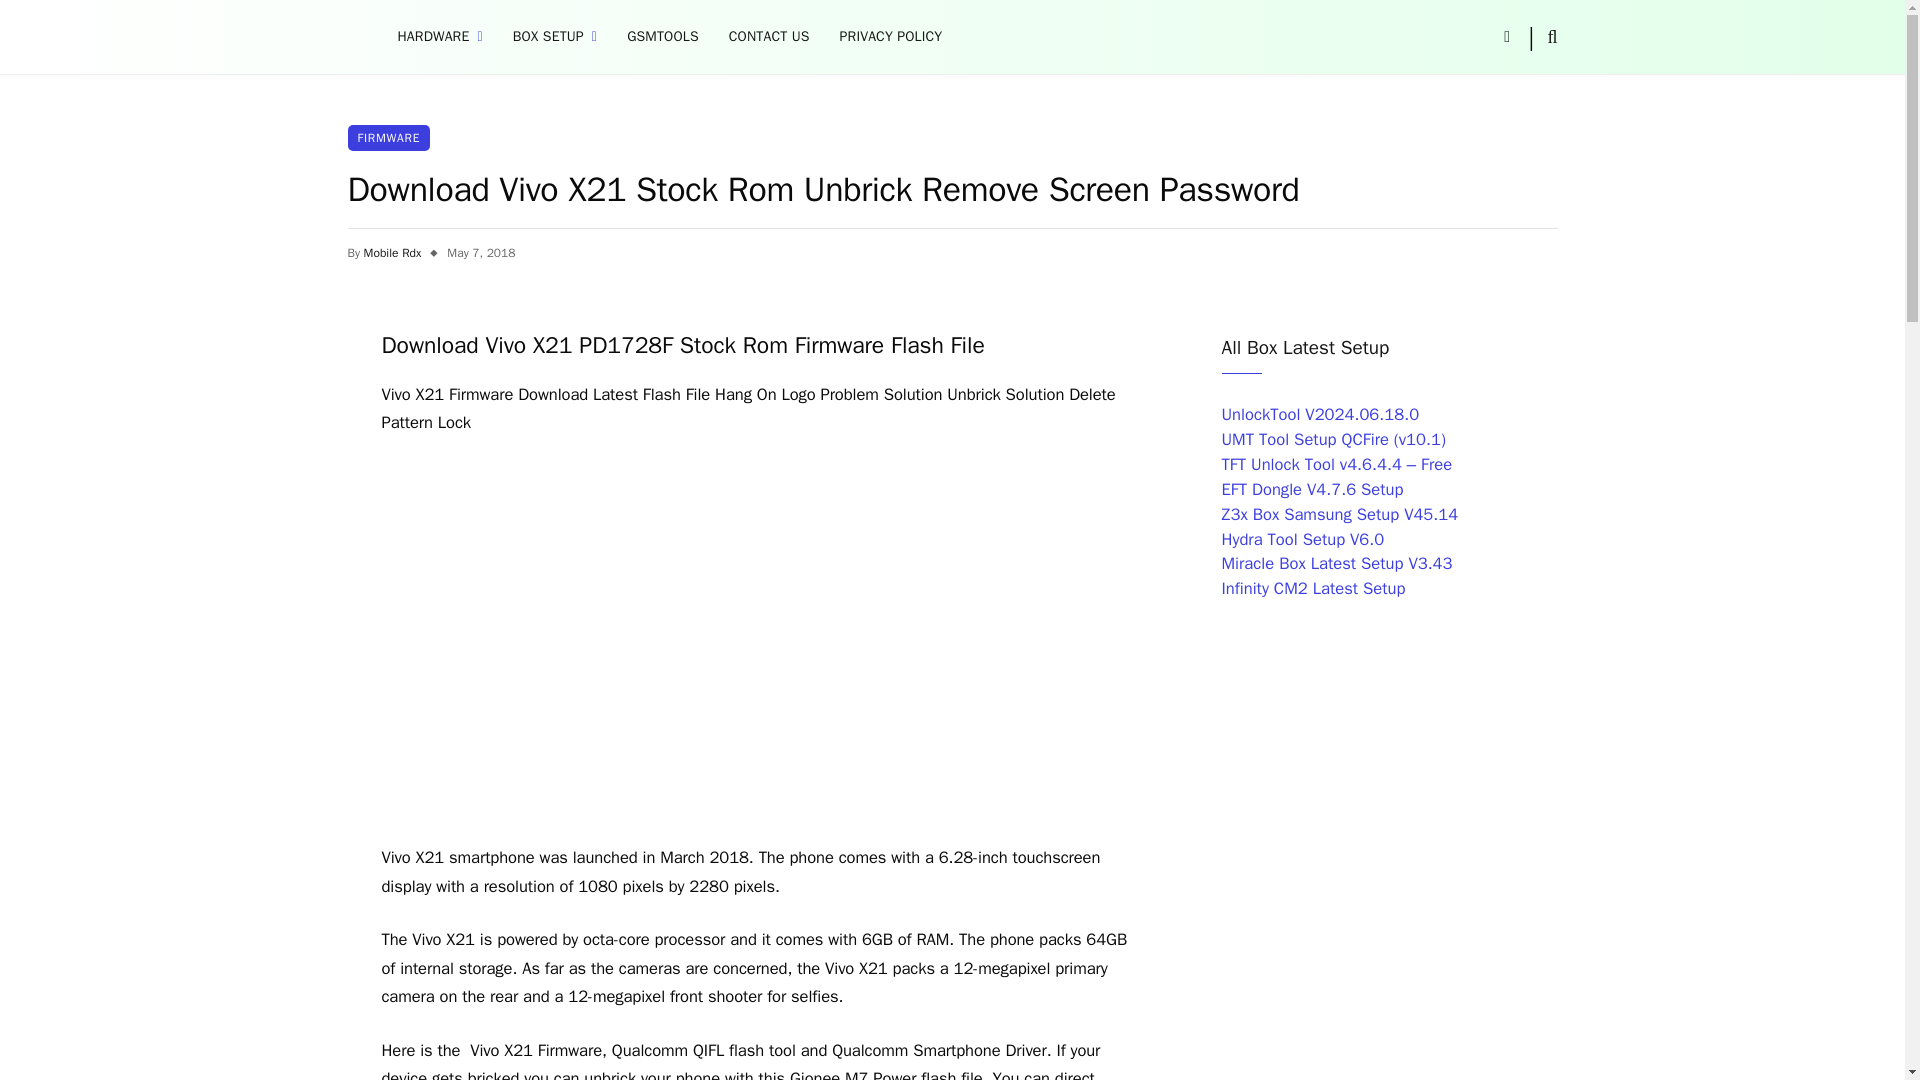  What do you see at coordinates (656, 640) in the screenshot?
I see `Download Vivo X21 Stock Rom` at bounding box center [656, 640].